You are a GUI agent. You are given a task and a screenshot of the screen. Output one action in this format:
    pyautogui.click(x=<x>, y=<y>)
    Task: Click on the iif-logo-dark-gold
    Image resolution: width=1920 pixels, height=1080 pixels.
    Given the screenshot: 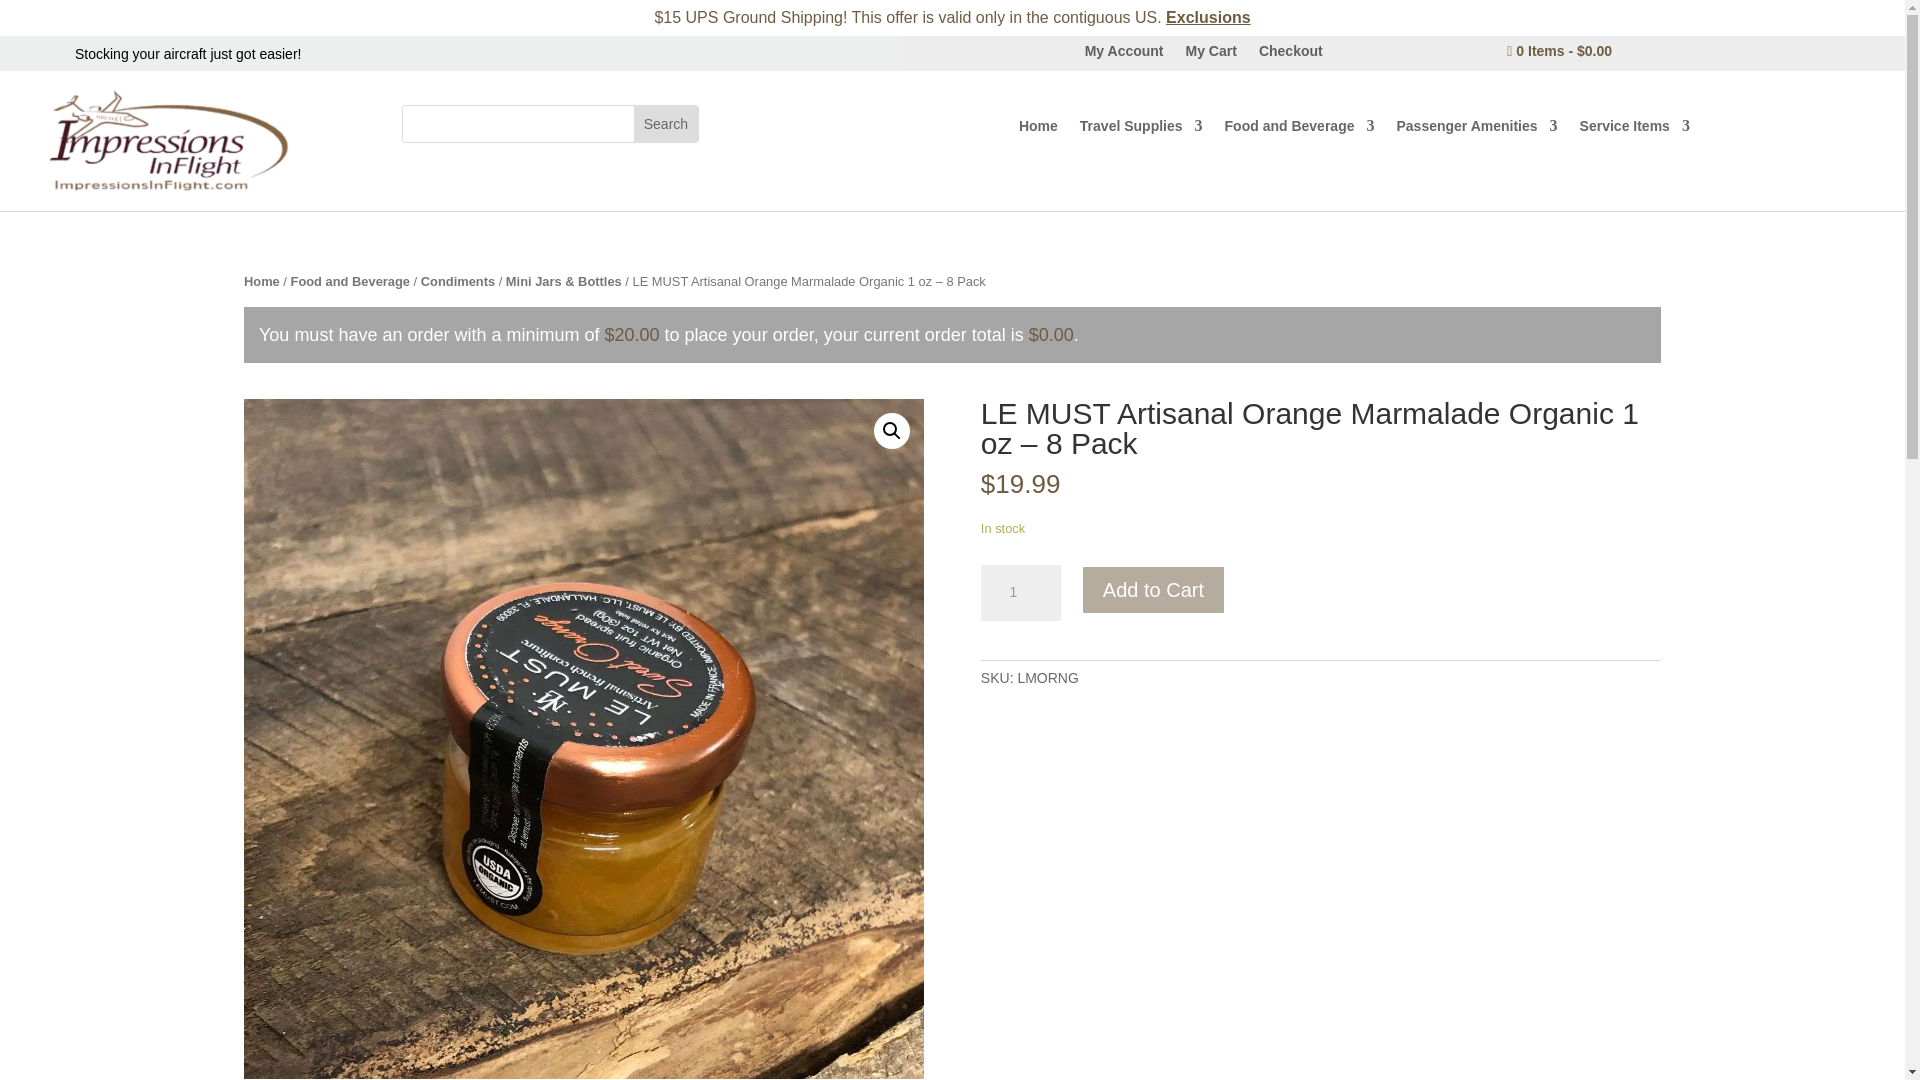 What is the action you would take?
    pyautogui.click(x=172, y=140)
    